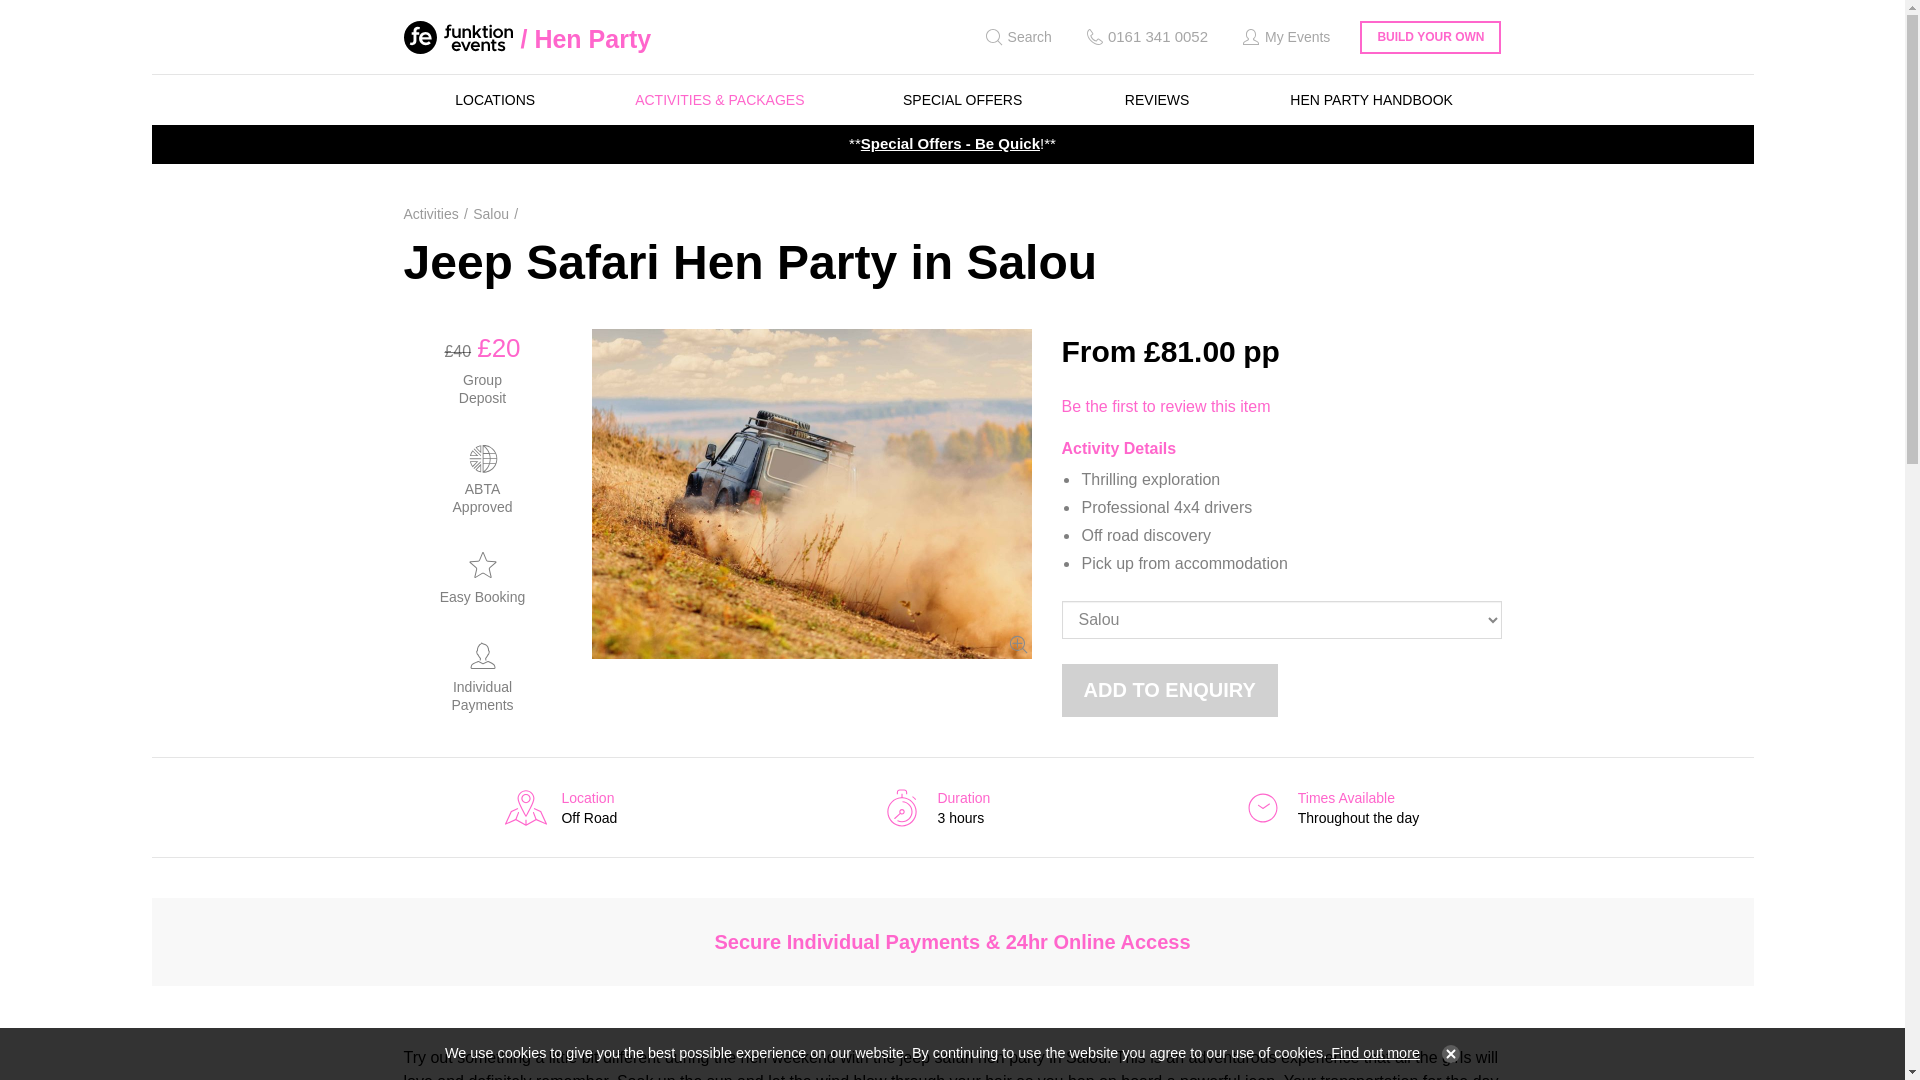 The width and height of the screenshot is (1920, 1080). Describe the element at coordinates (1284, 37) in the screenshot. I see `My Events` at that location.